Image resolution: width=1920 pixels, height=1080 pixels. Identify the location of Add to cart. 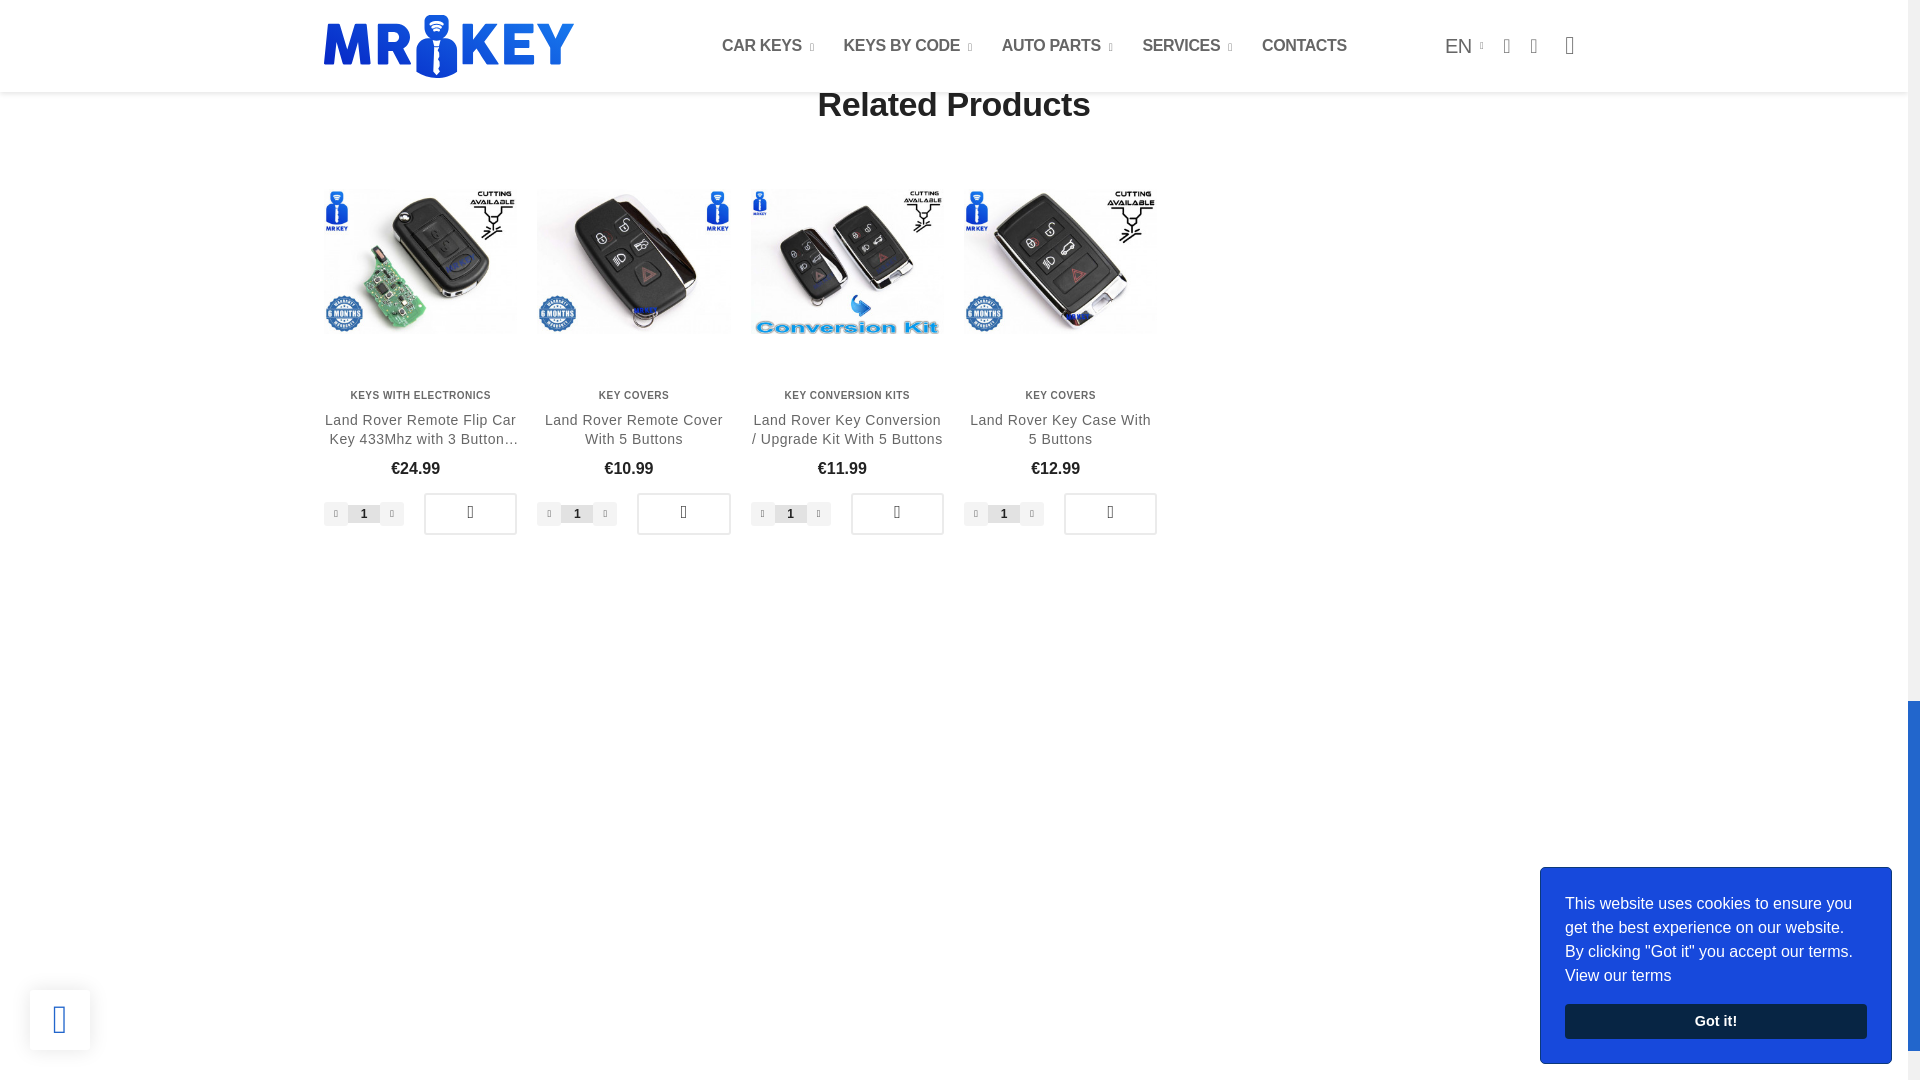
(897, 513).